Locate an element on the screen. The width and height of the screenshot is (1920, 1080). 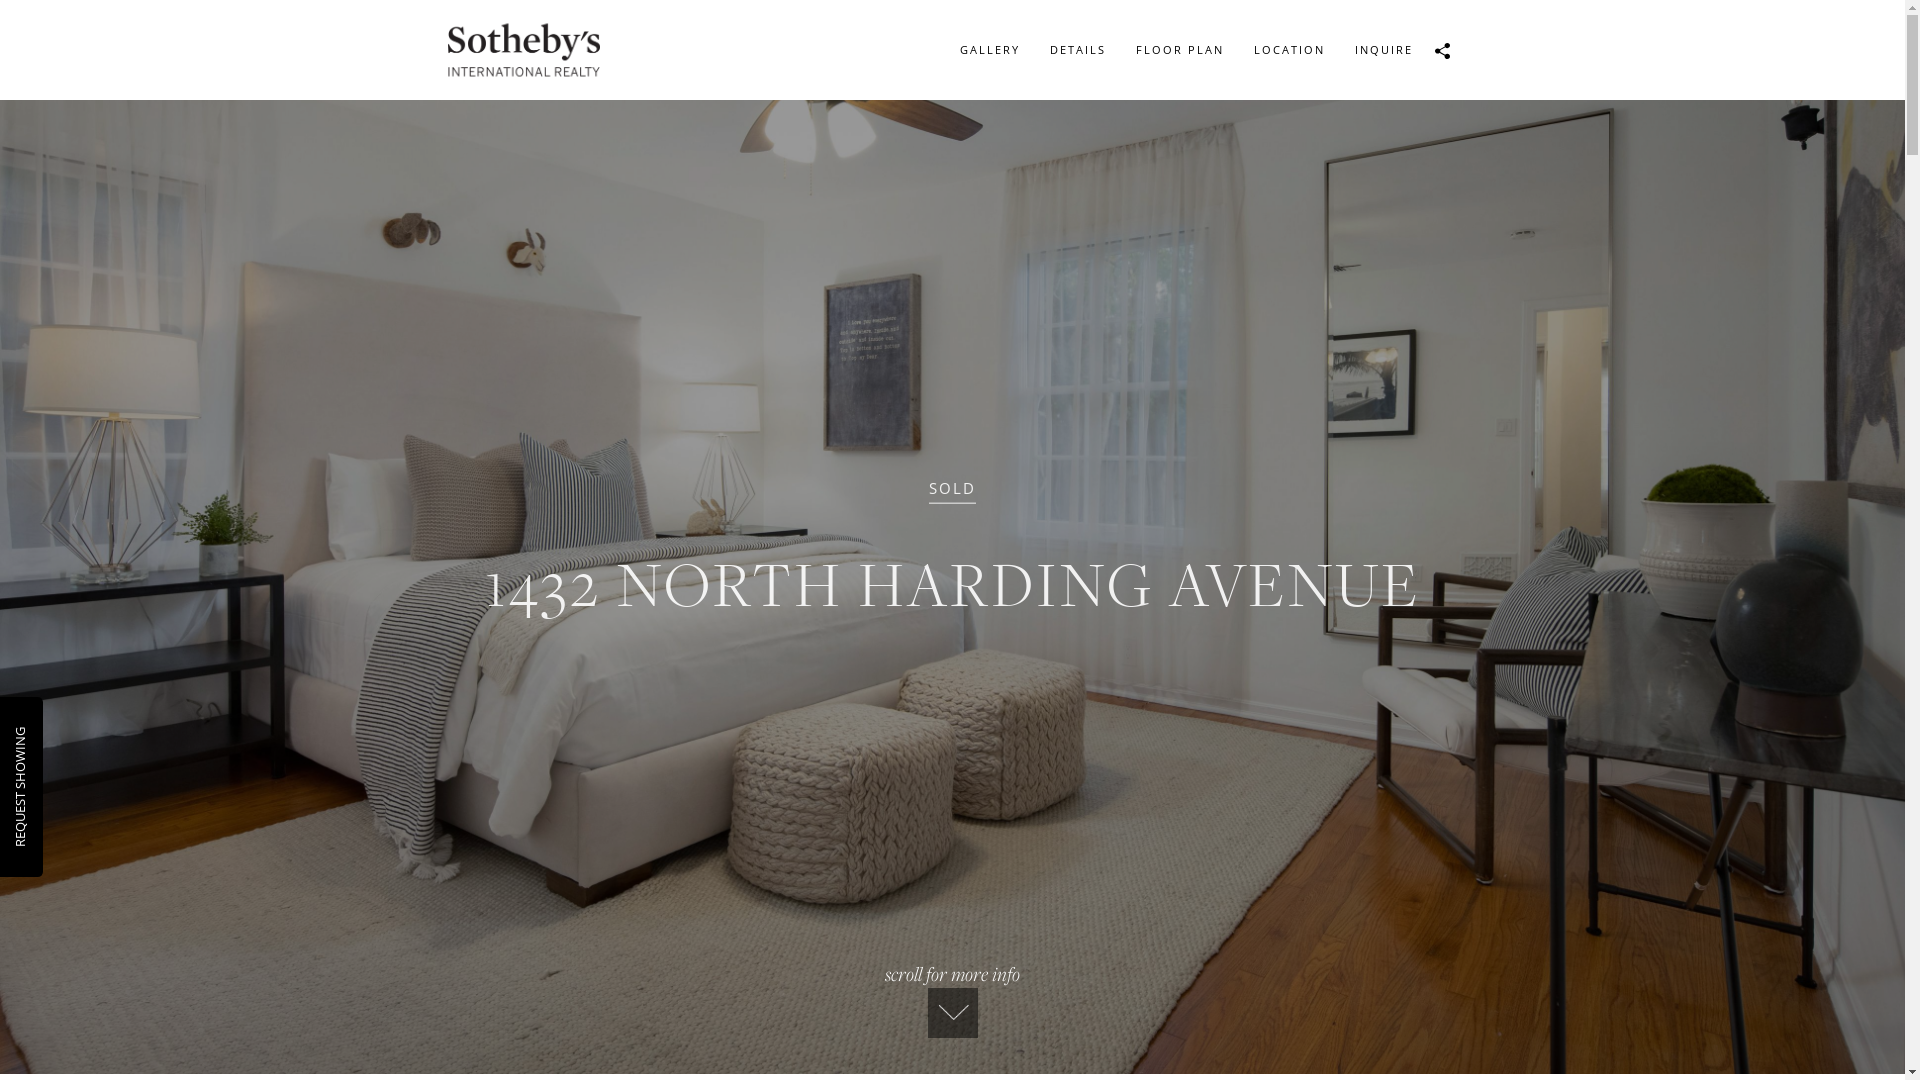
GALLERY is located at coordinates (989, 50).